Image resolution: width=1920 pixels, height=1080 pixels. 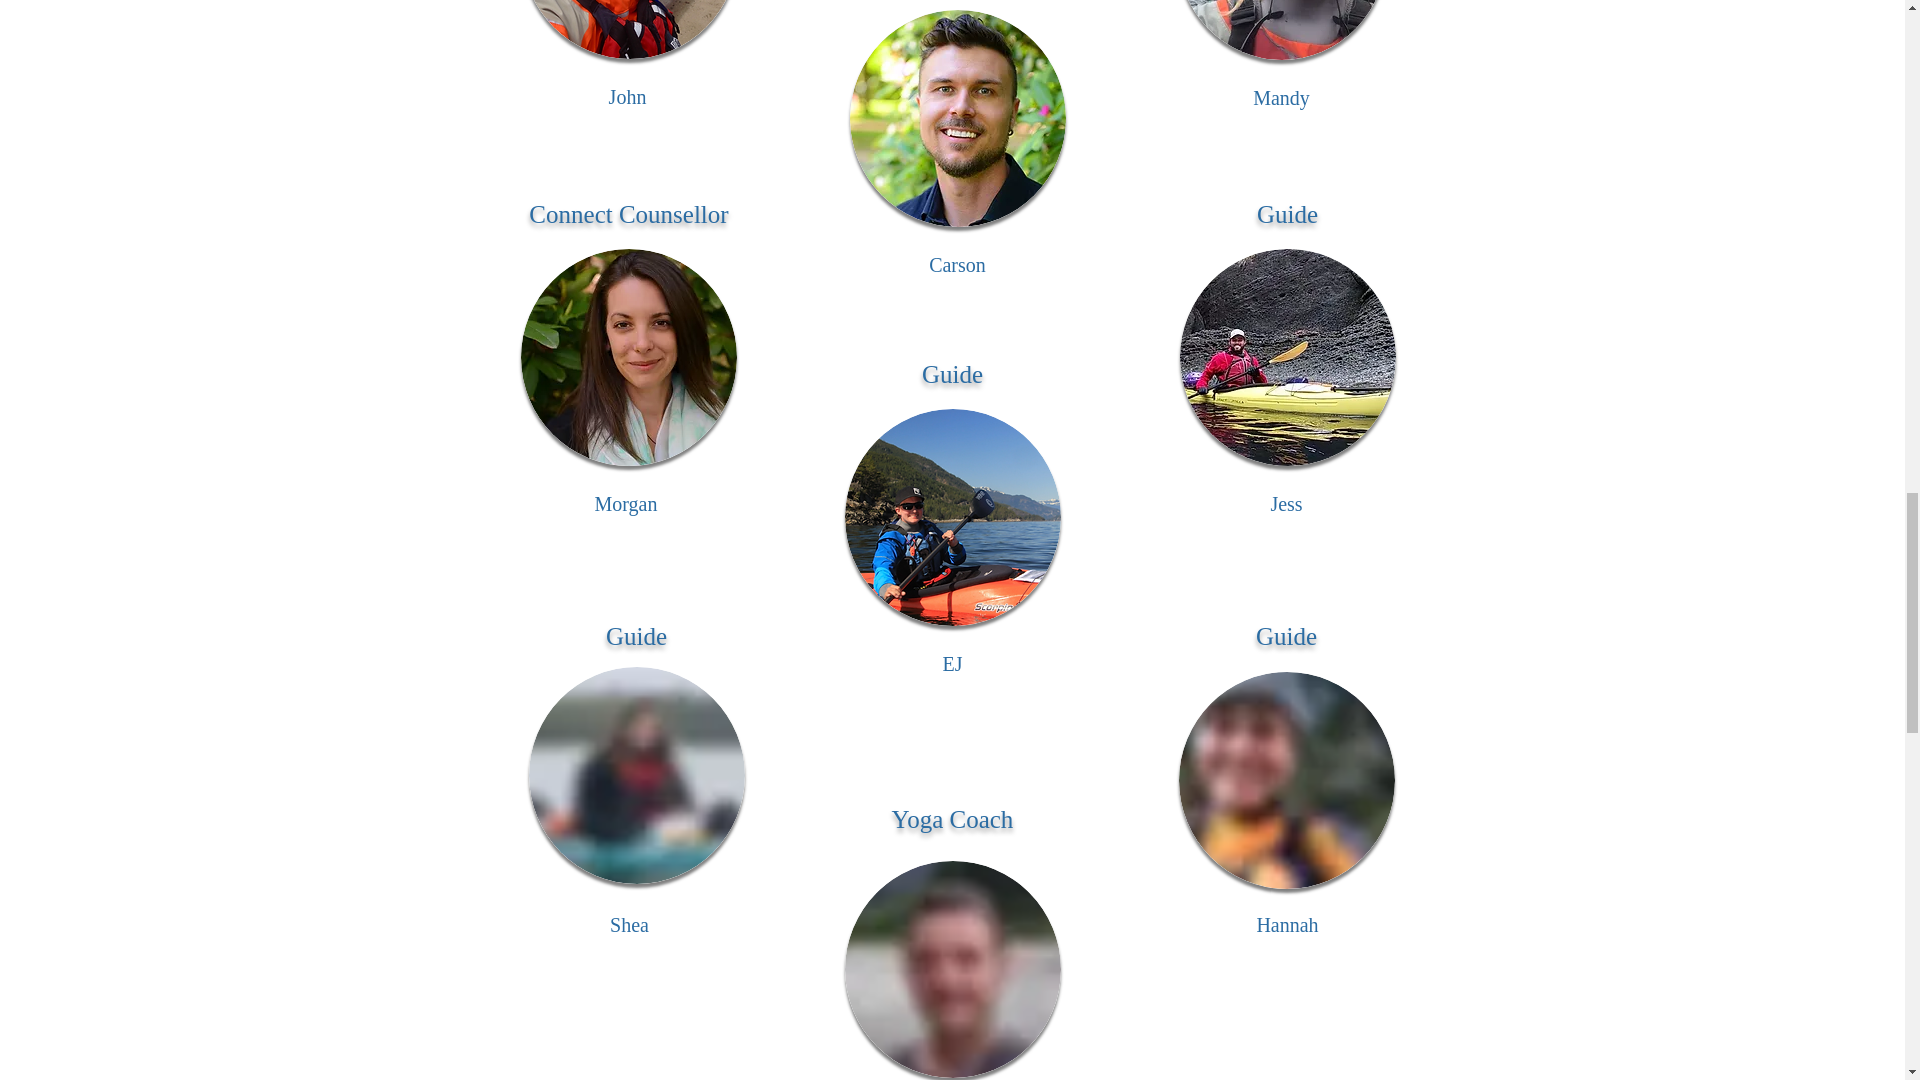 I want to click on guy4.jpg, so click(x=1286, y=780).